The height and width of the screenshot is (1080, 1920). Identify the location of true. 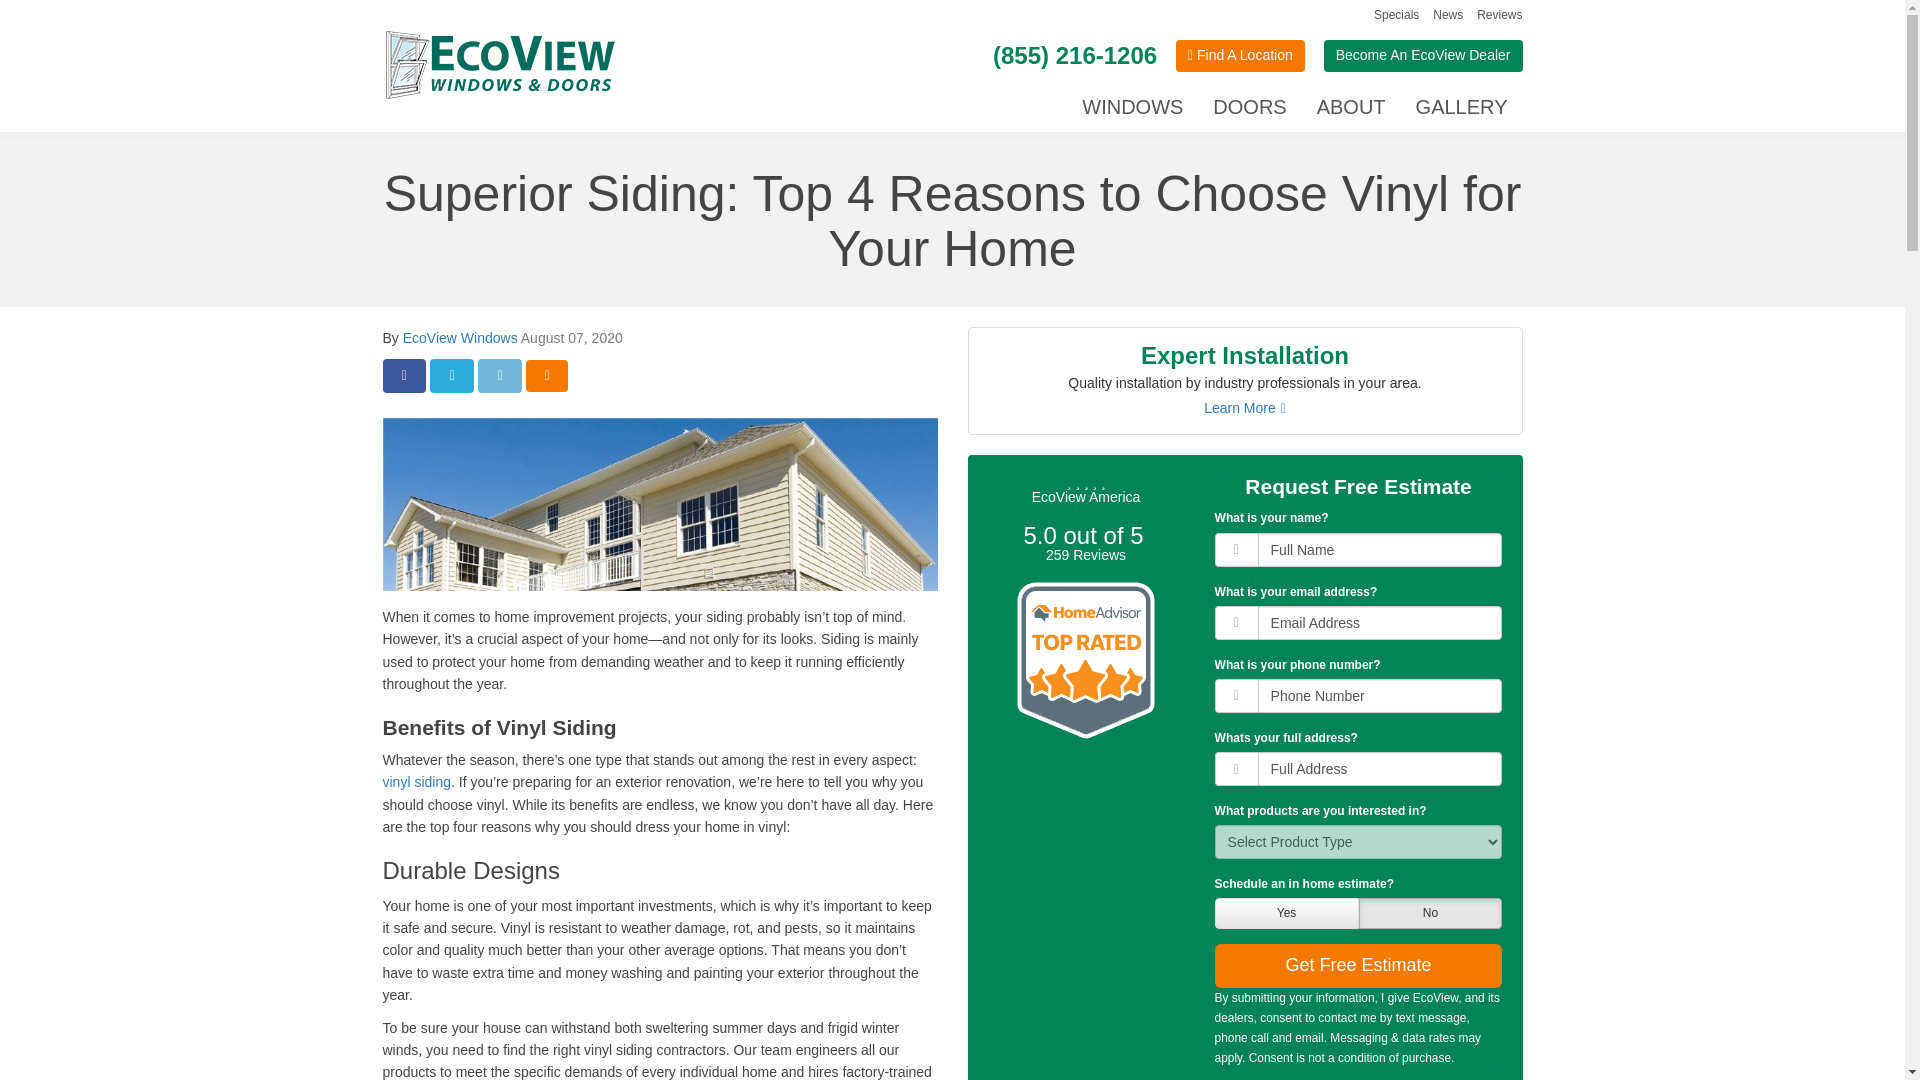
(1283, 916).